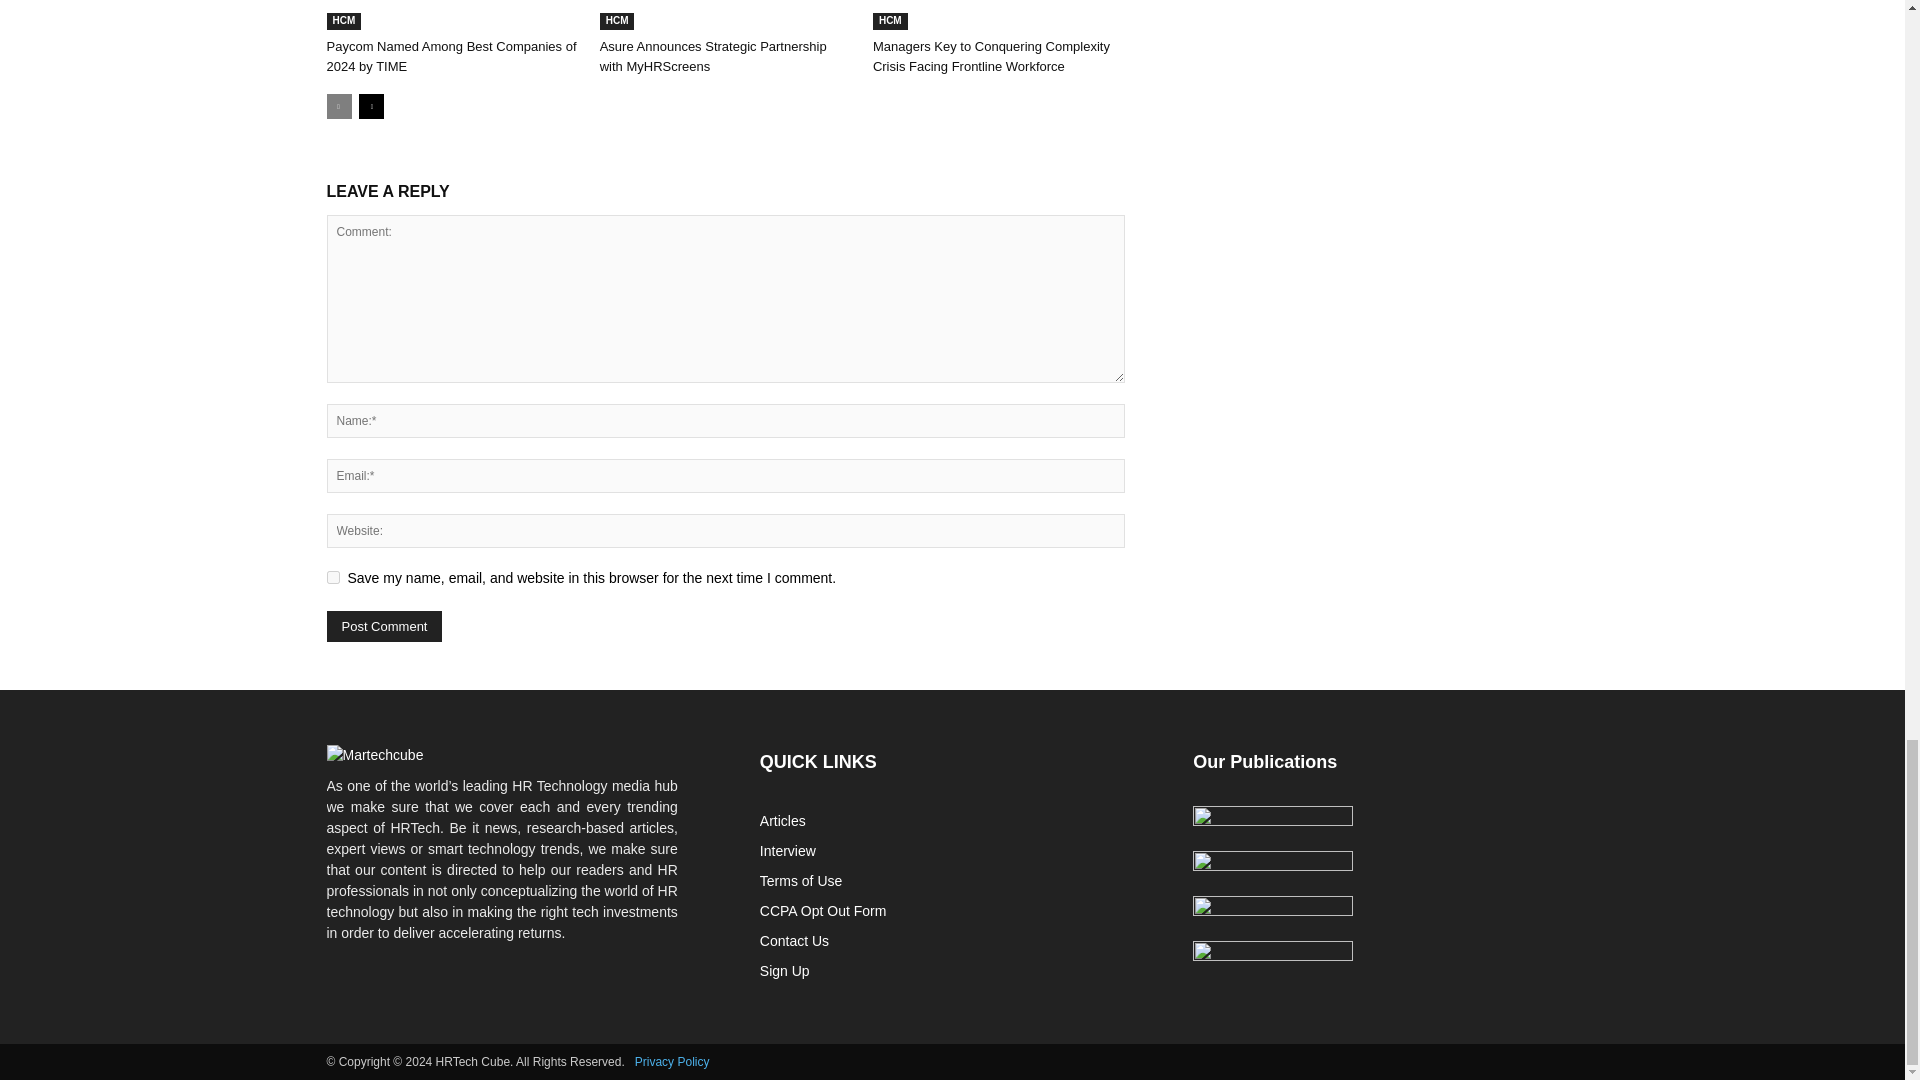 Image resolution: width=1920 pixels, height=1080 pixels. Describe the element at coordinates (384, 626) in the screenshot. I see `Post Comment` at that location.